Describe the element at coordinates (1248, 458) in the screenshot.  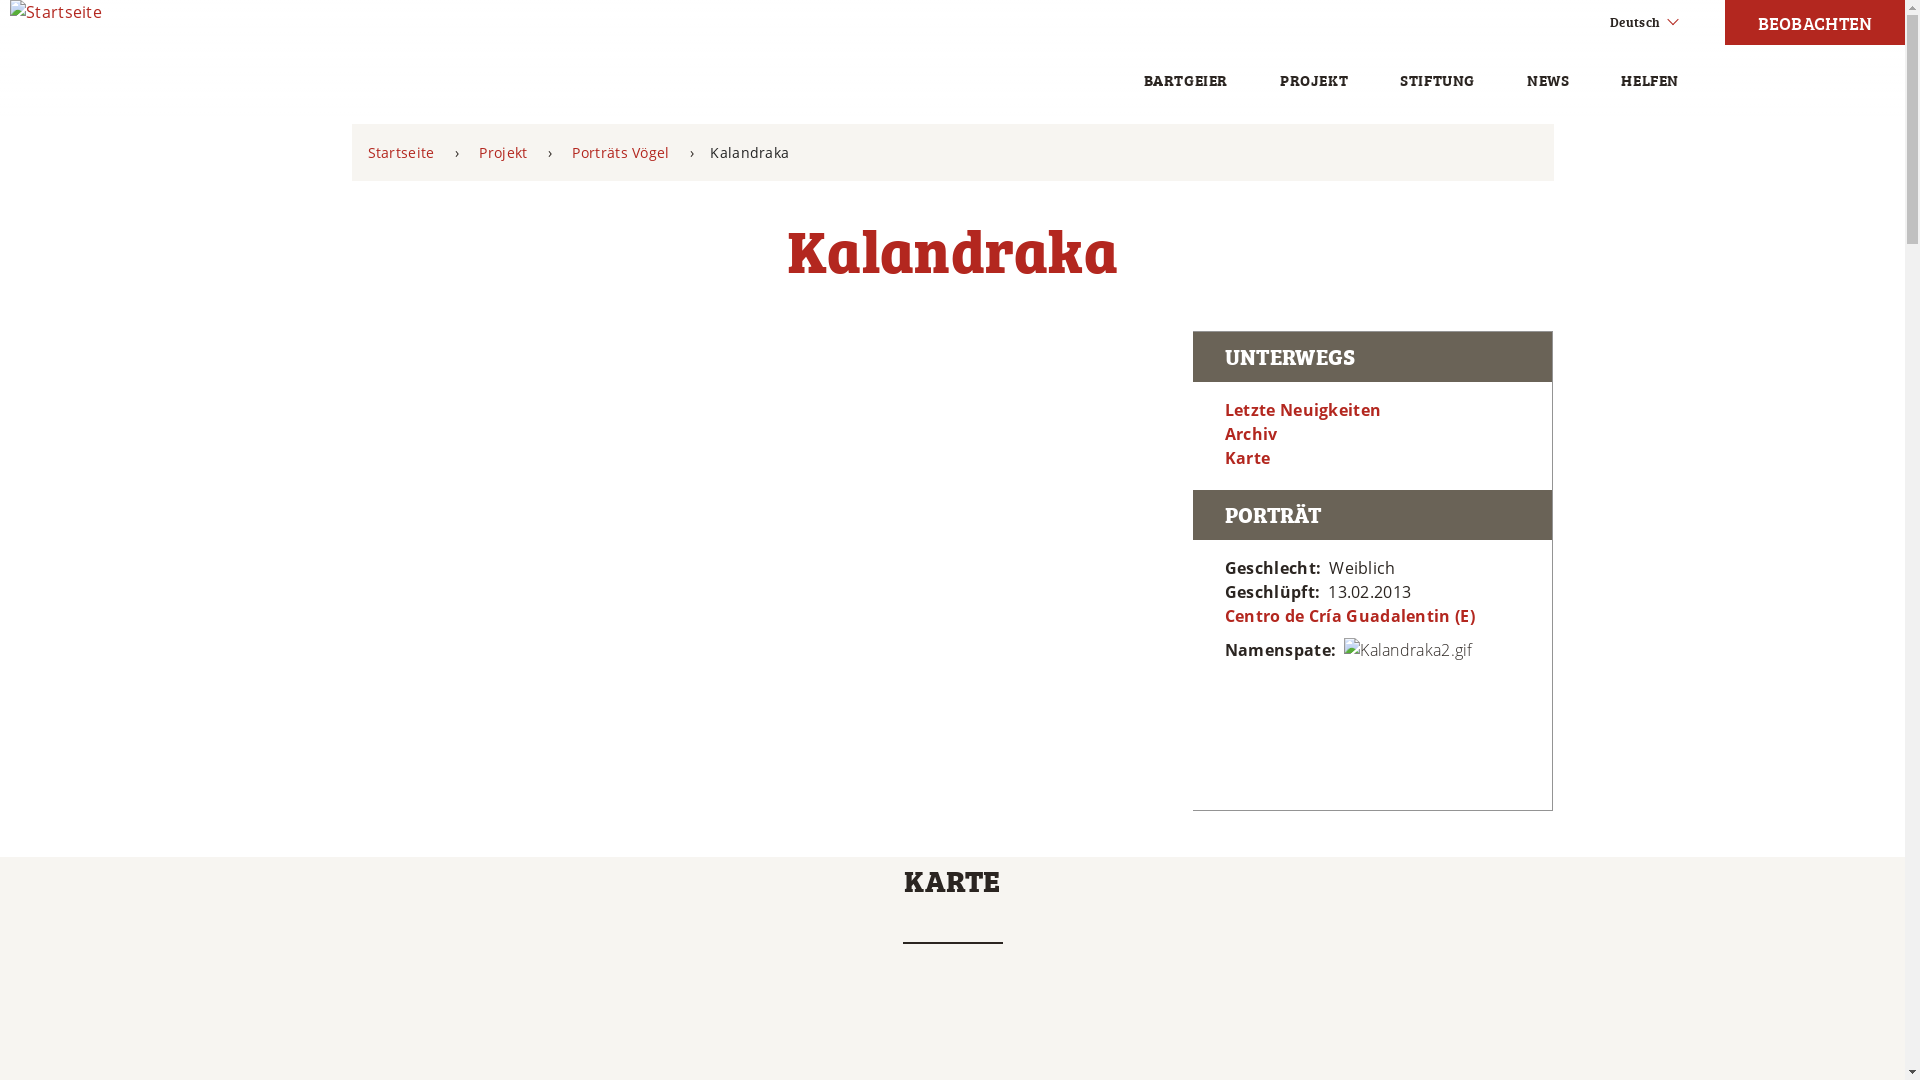
I see `Karte` at that location.